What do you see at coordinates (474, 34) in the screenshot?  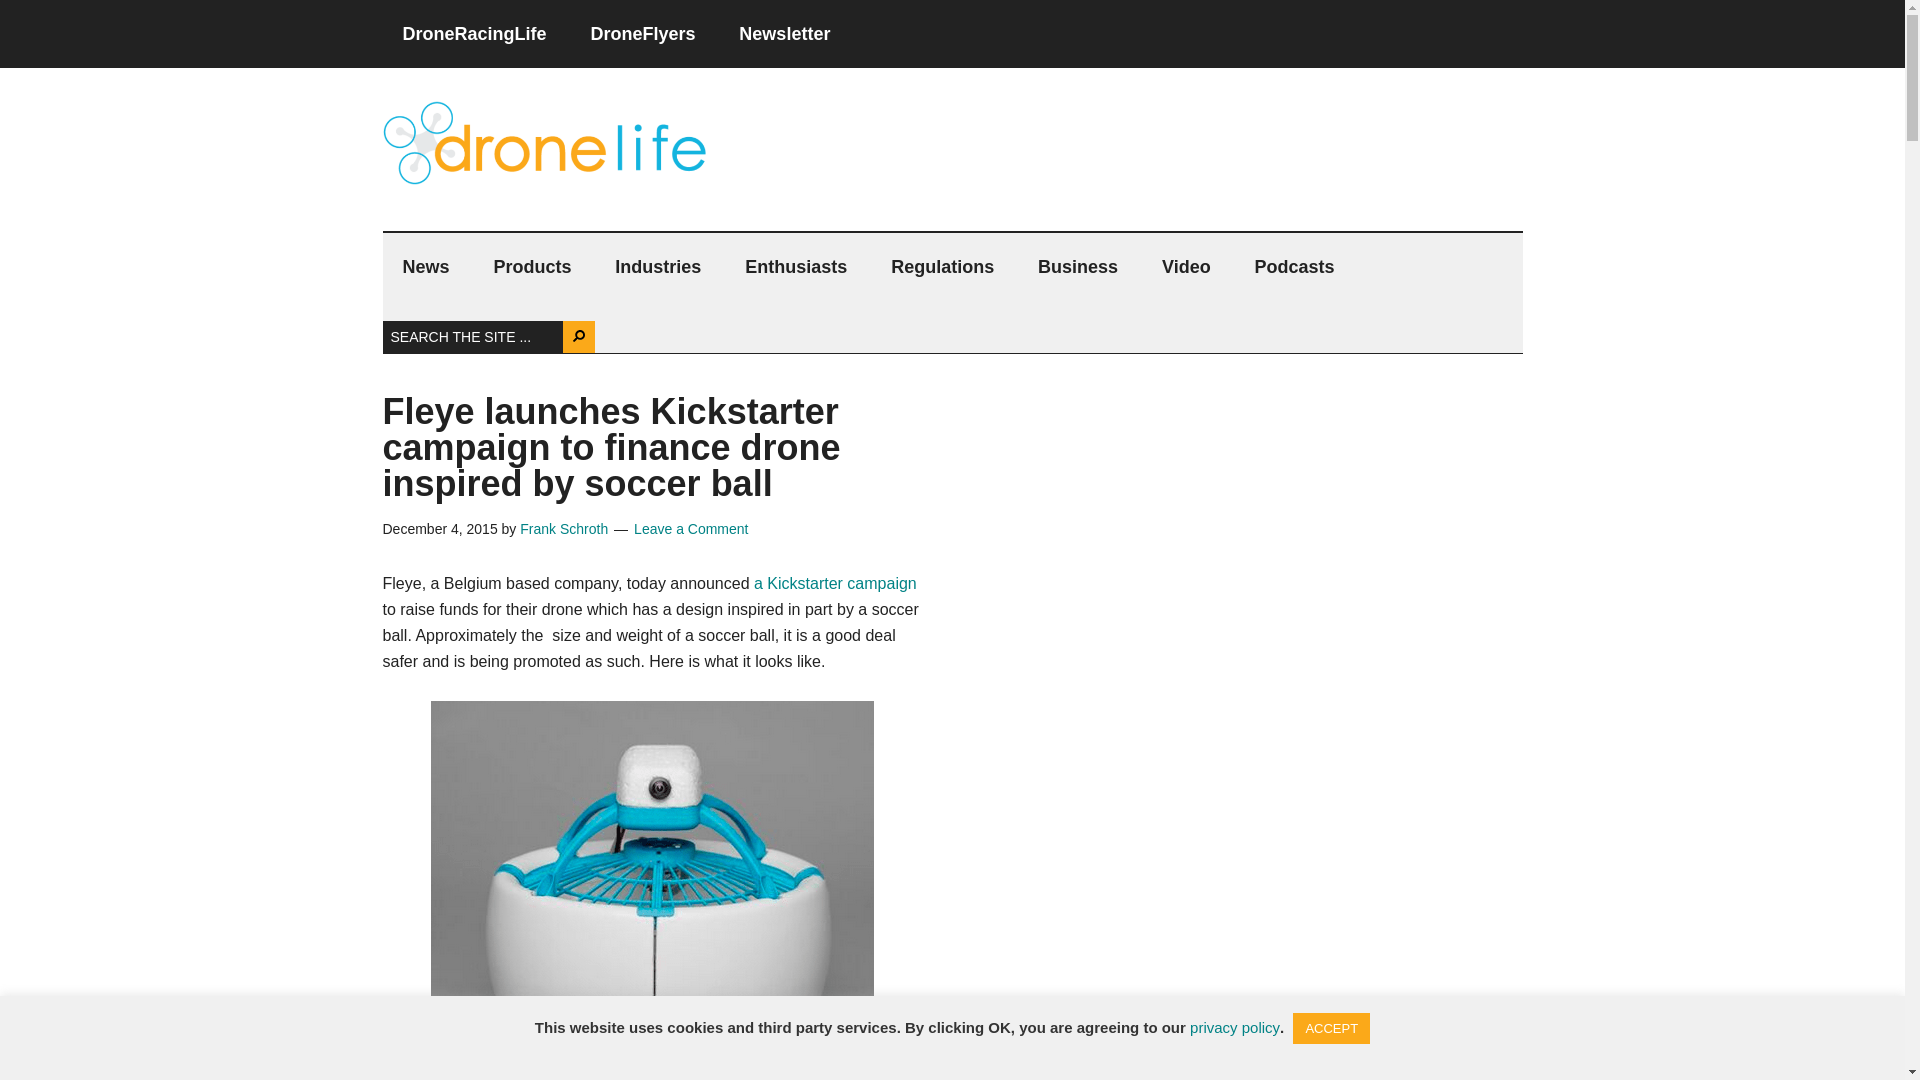 I see `DroneRacingLife` at bounding box center [474, 34].